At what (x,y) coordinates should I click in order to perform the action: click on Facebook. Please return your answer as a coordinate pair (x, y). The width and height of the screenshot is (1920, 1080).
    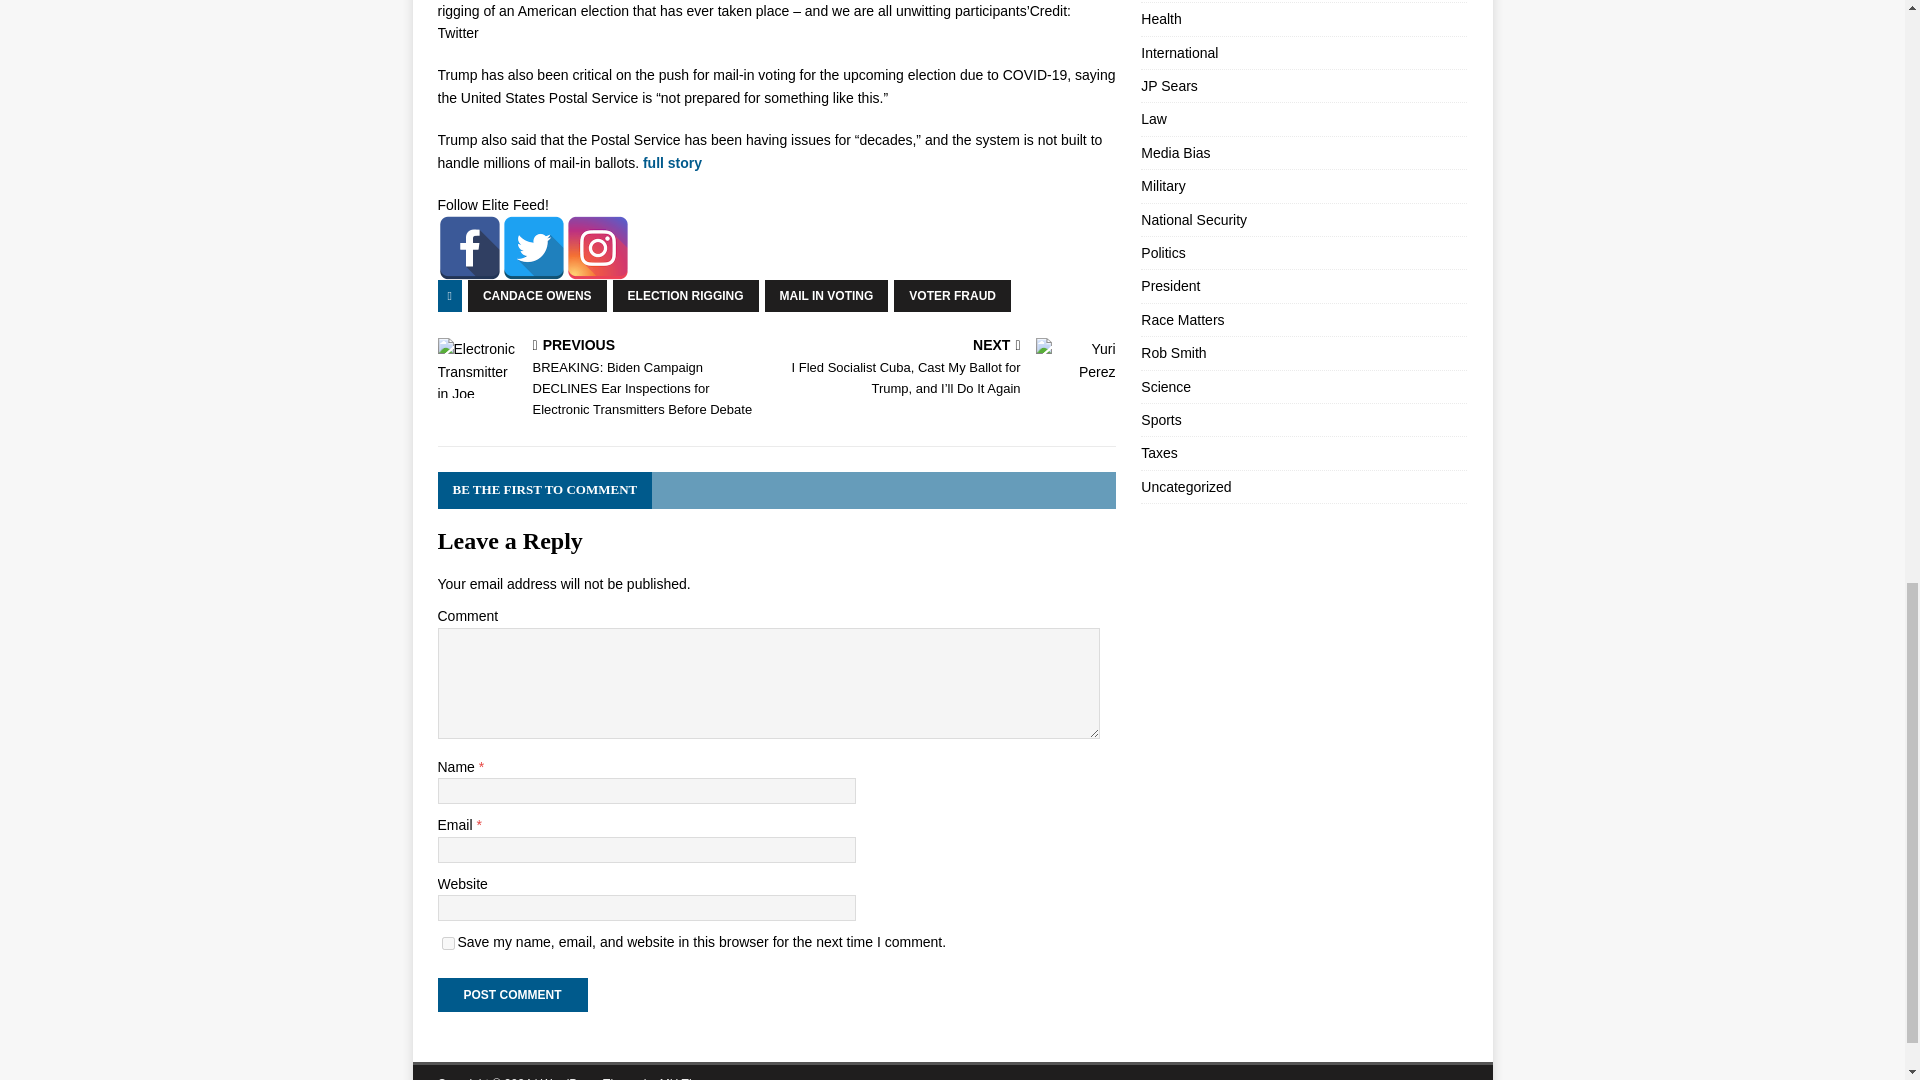
    Looking at the image, I should click on (469, 248).